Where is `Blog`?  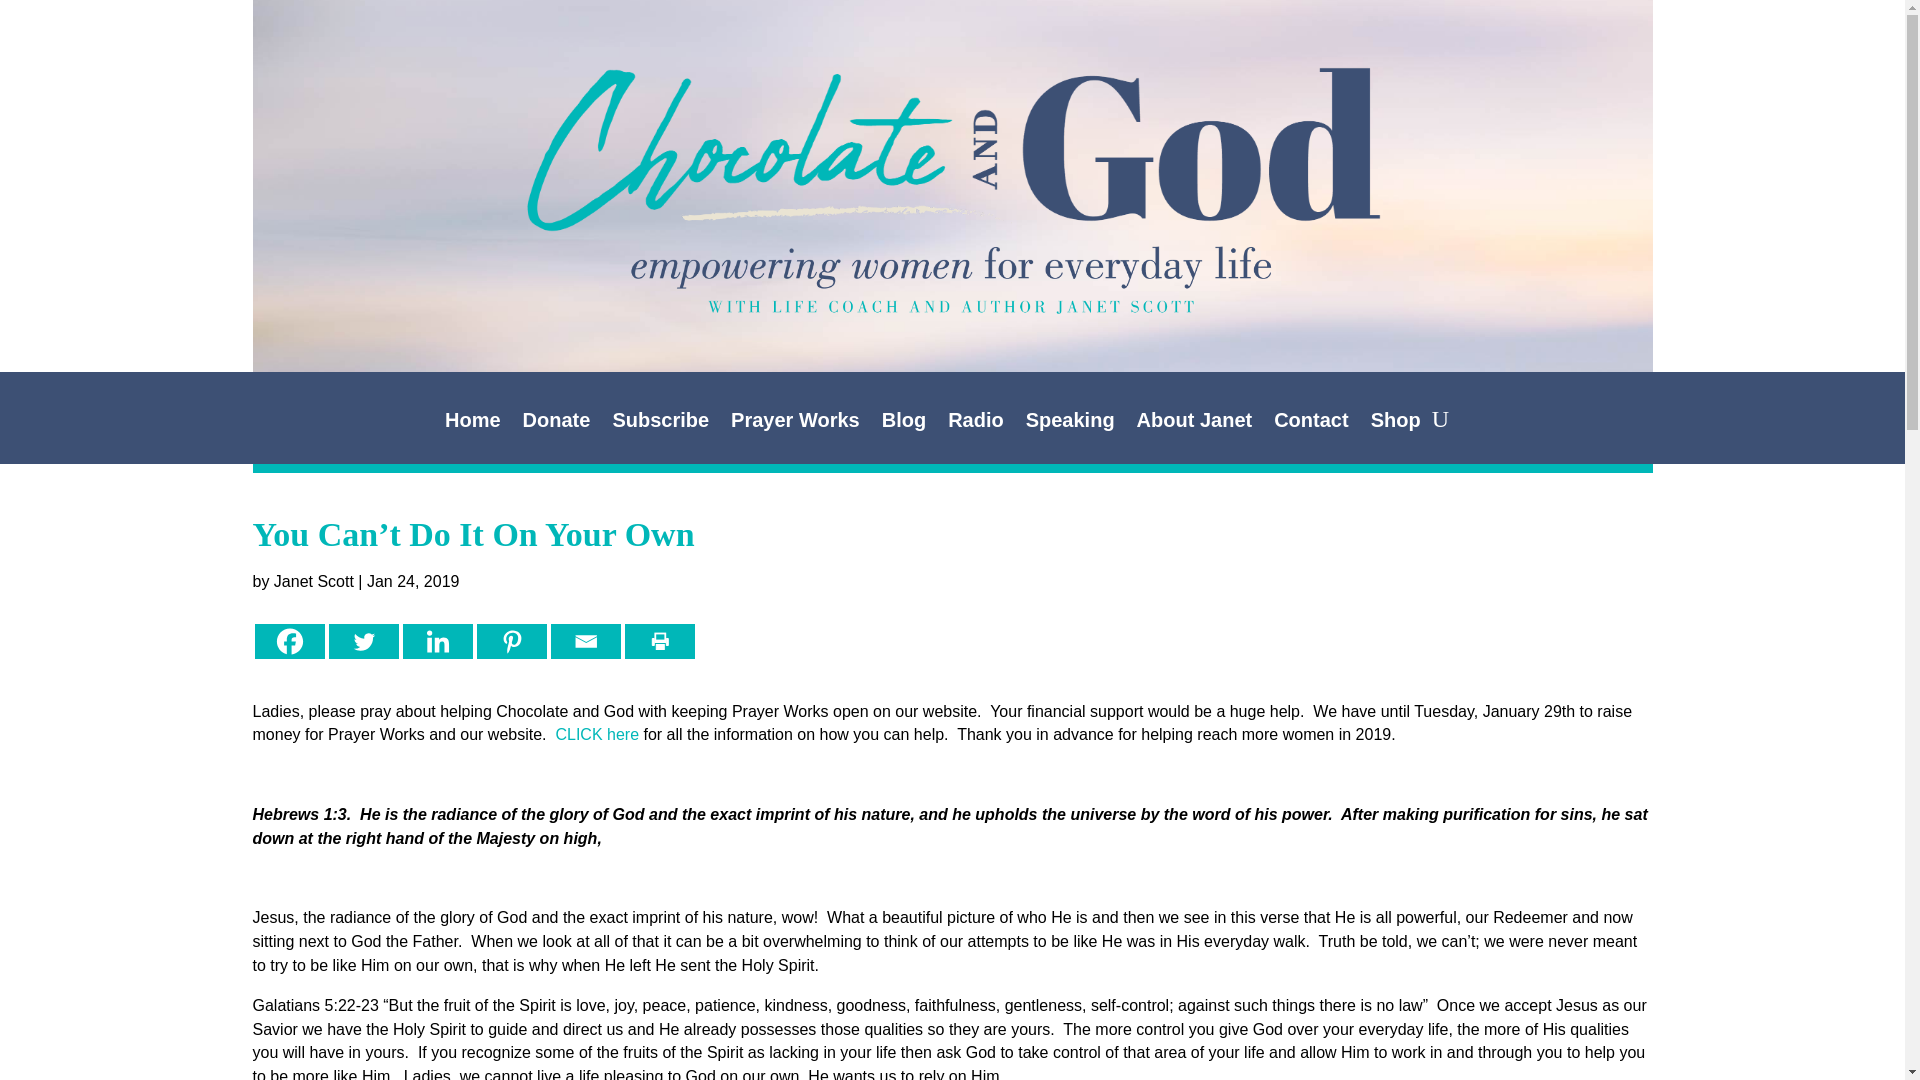
Blog is located at coordinates (903, 424).